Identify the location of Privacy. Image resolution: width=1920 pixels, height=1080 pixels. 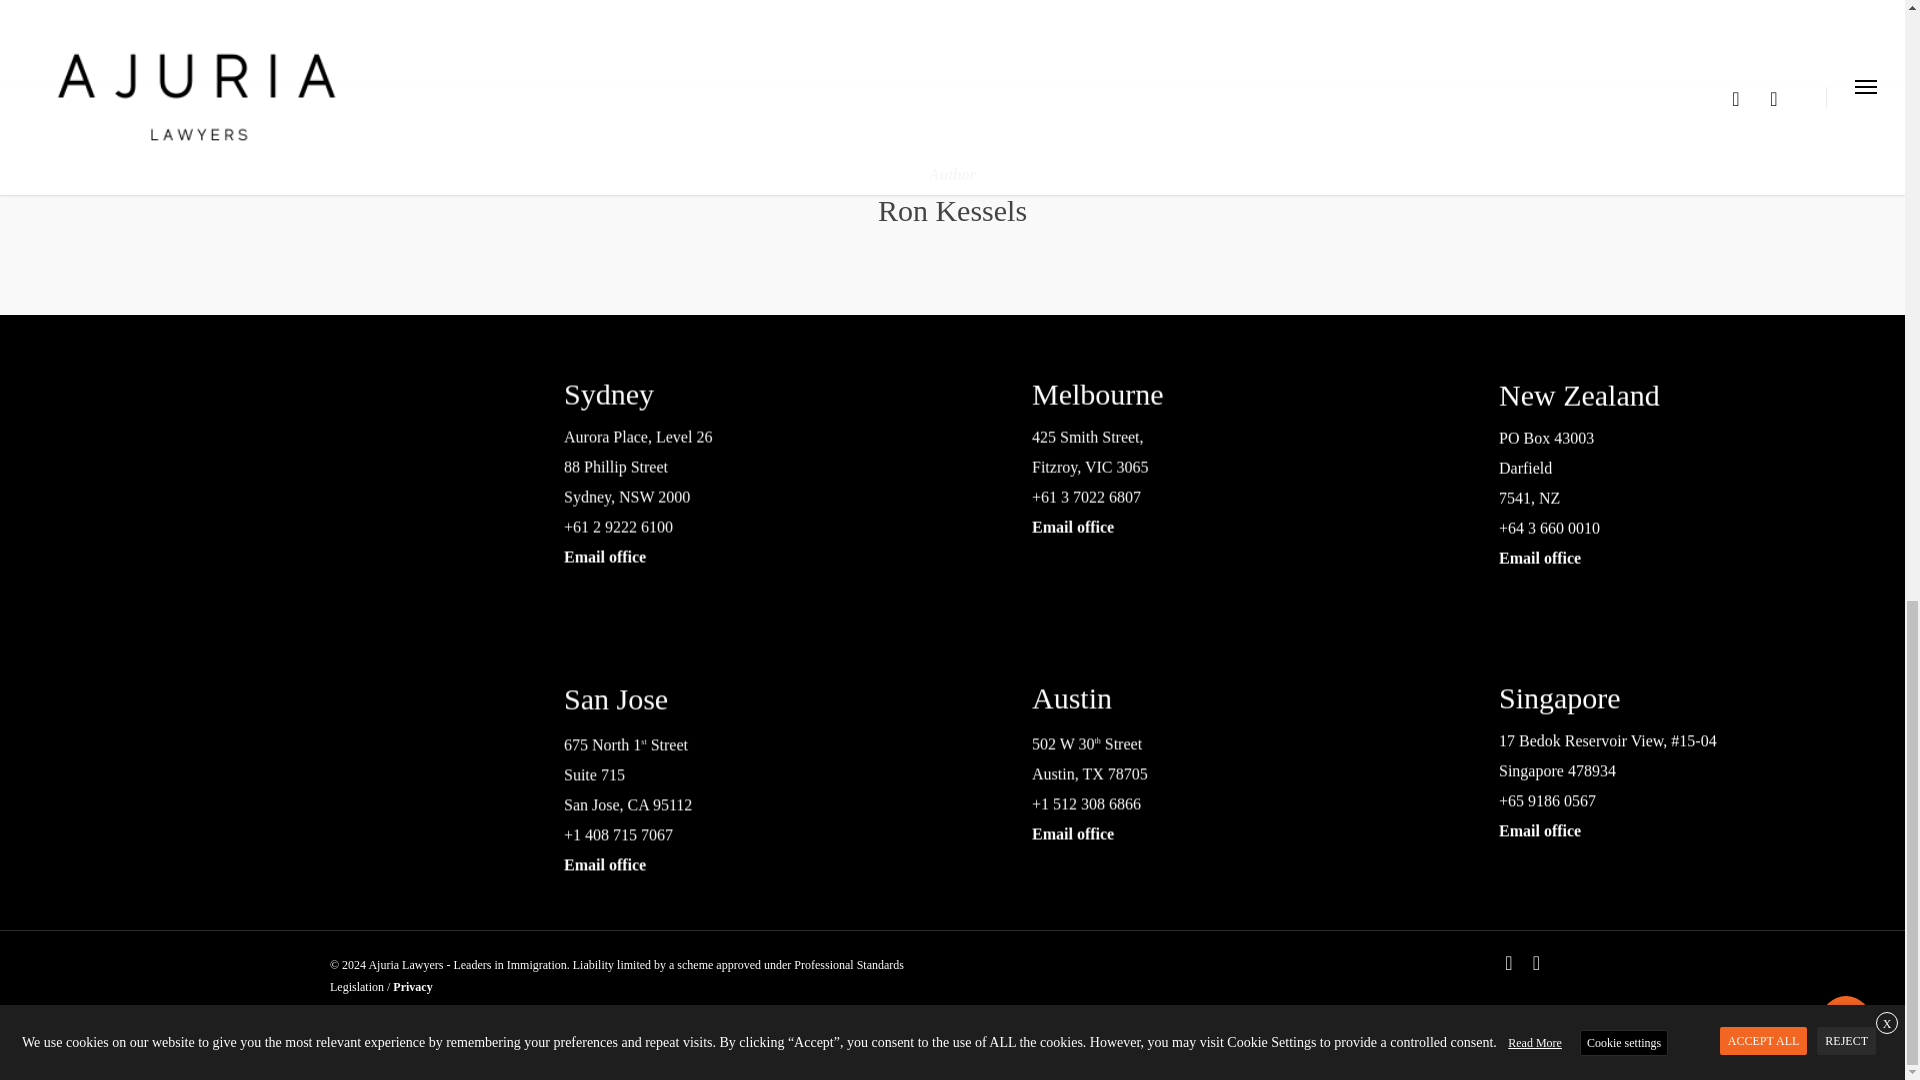
(412, 986).